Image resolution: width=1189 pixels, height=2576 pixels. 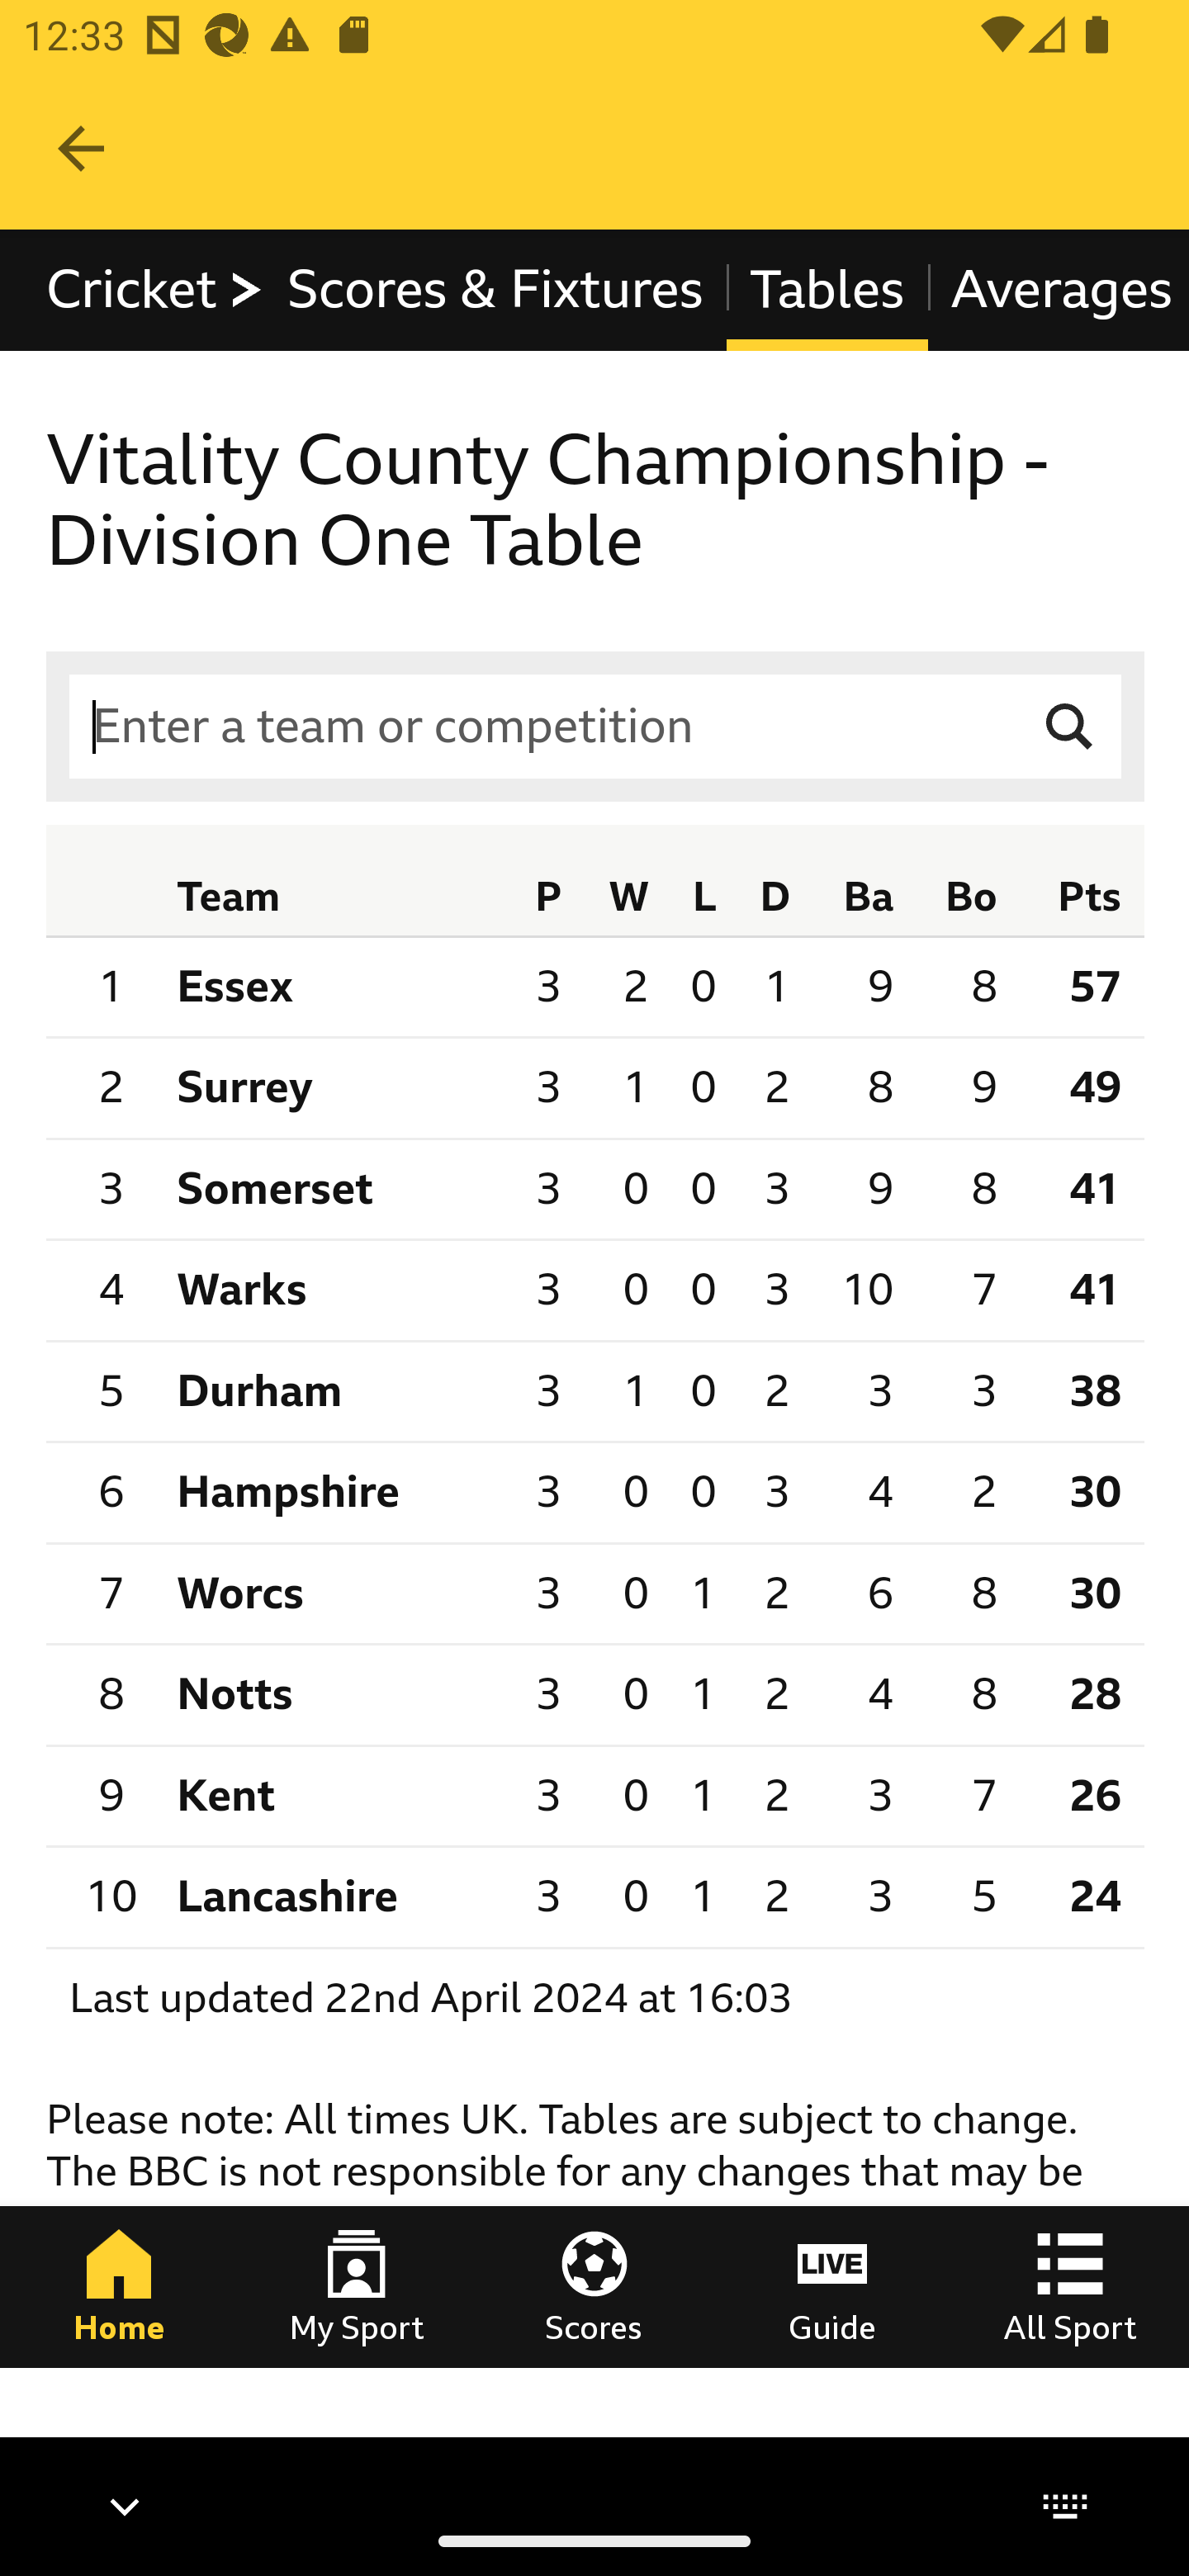 What do you see at coordinates (334, 1291) in the screenshot?
I see `Warks Warwickshire` at bounding box center [334, 1291].